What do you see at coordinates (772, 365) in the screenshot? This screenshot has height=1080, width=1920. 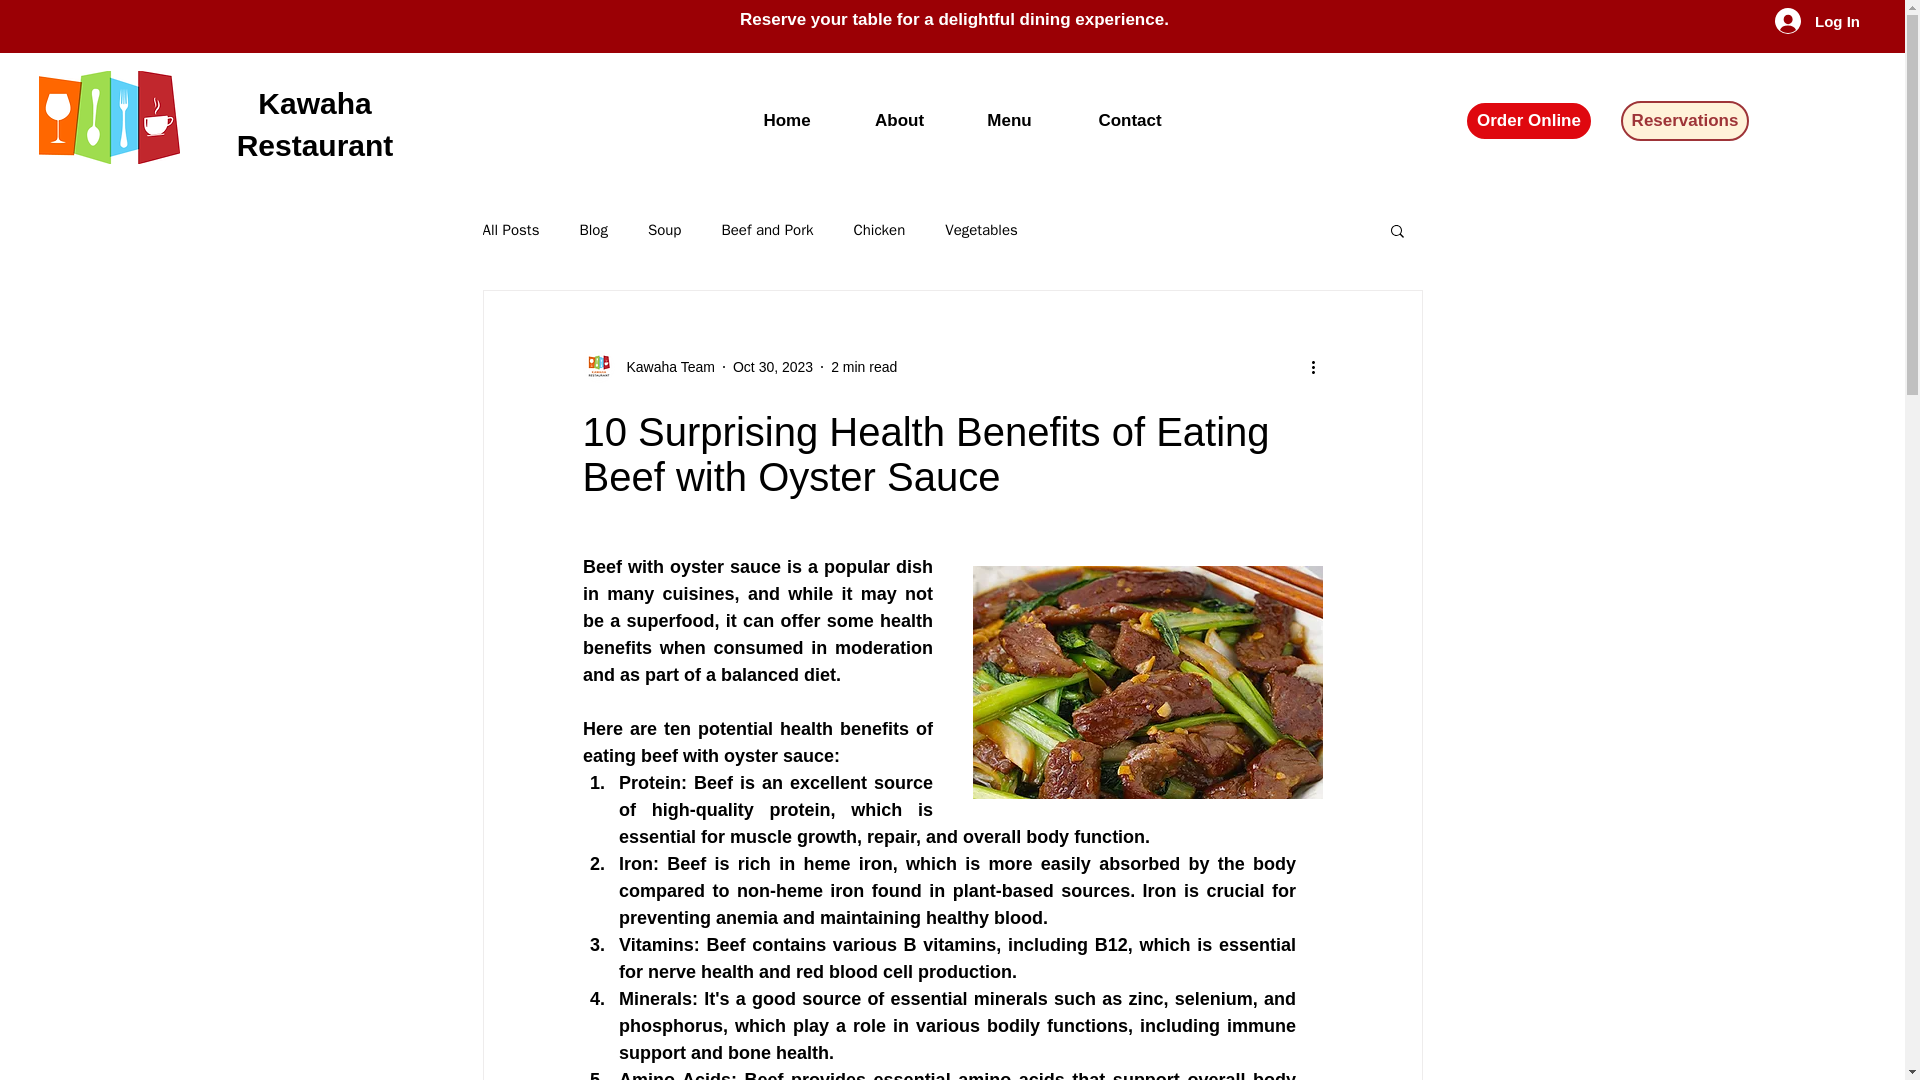 I see `Oct 30, 2023` at bounding box center [772, 365].